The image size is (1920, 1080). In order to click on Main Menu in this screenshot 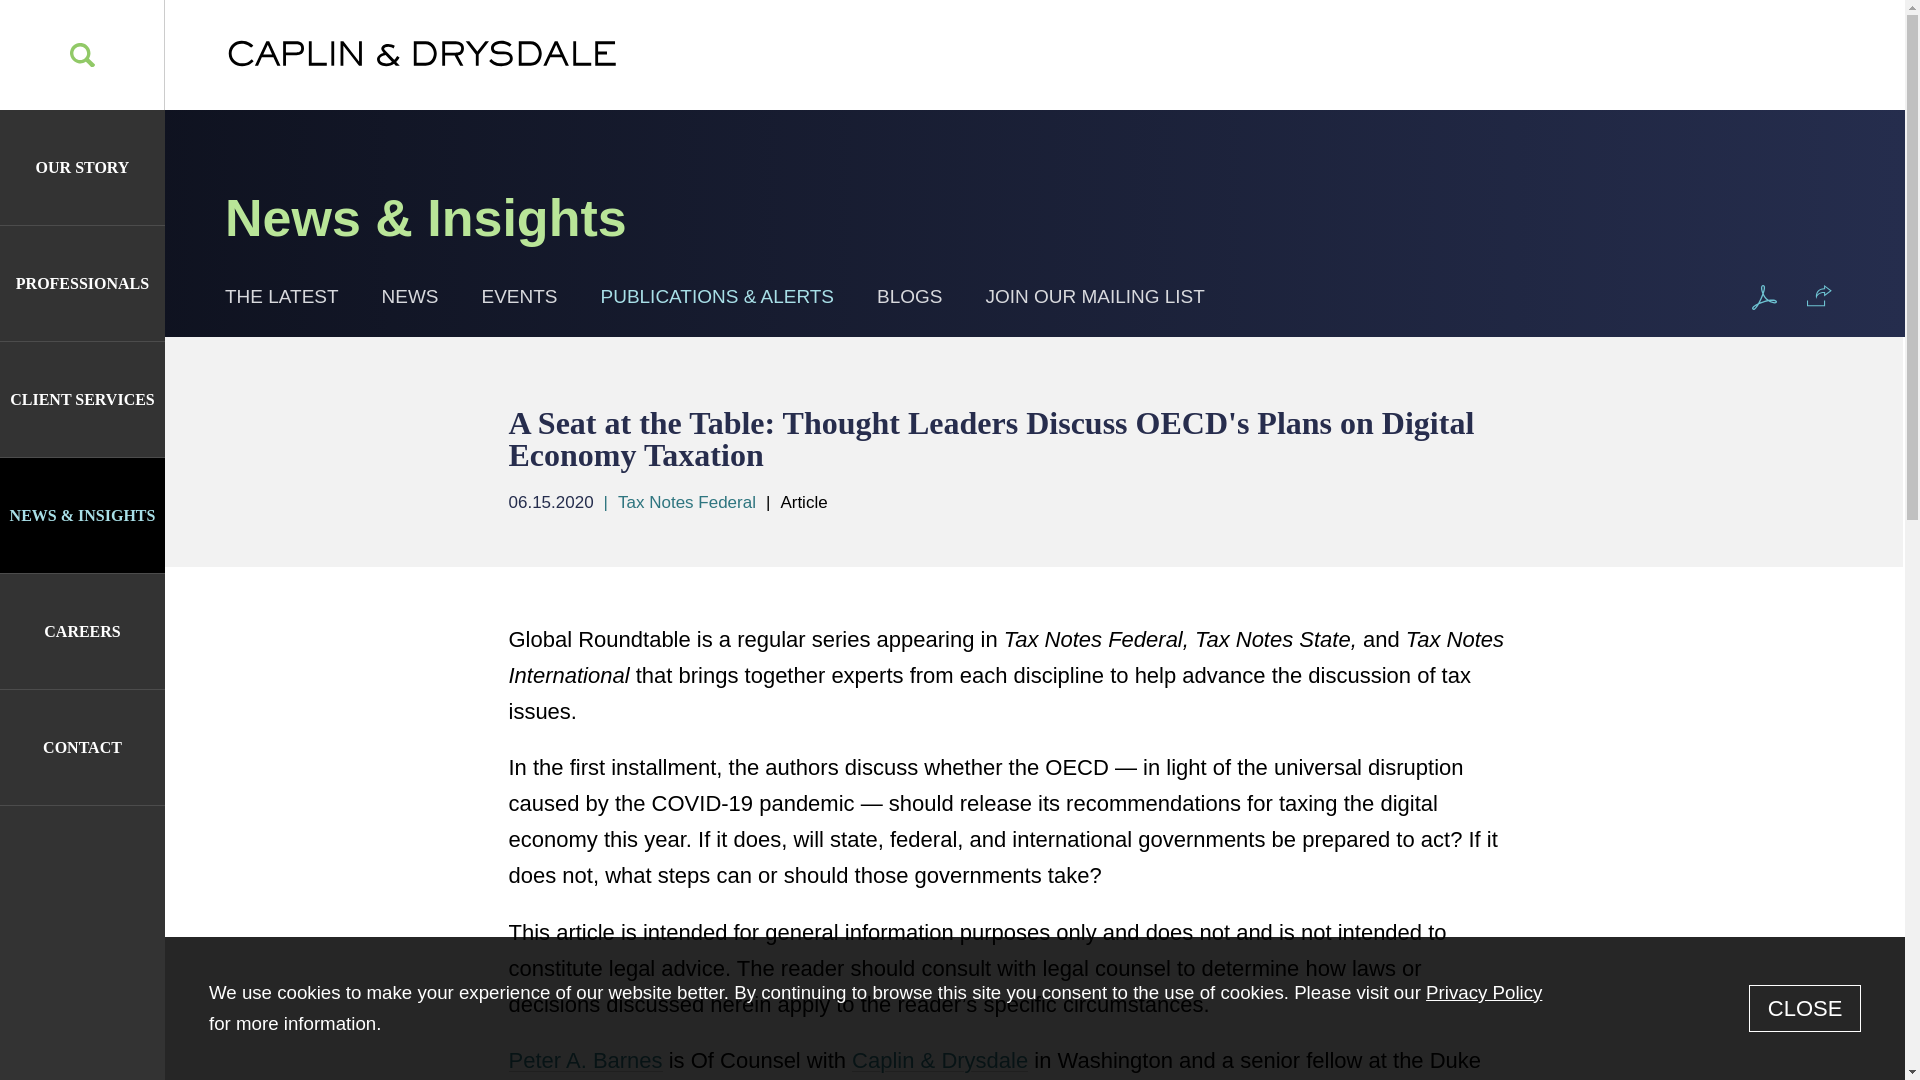, I will do `click(883, 28)`.